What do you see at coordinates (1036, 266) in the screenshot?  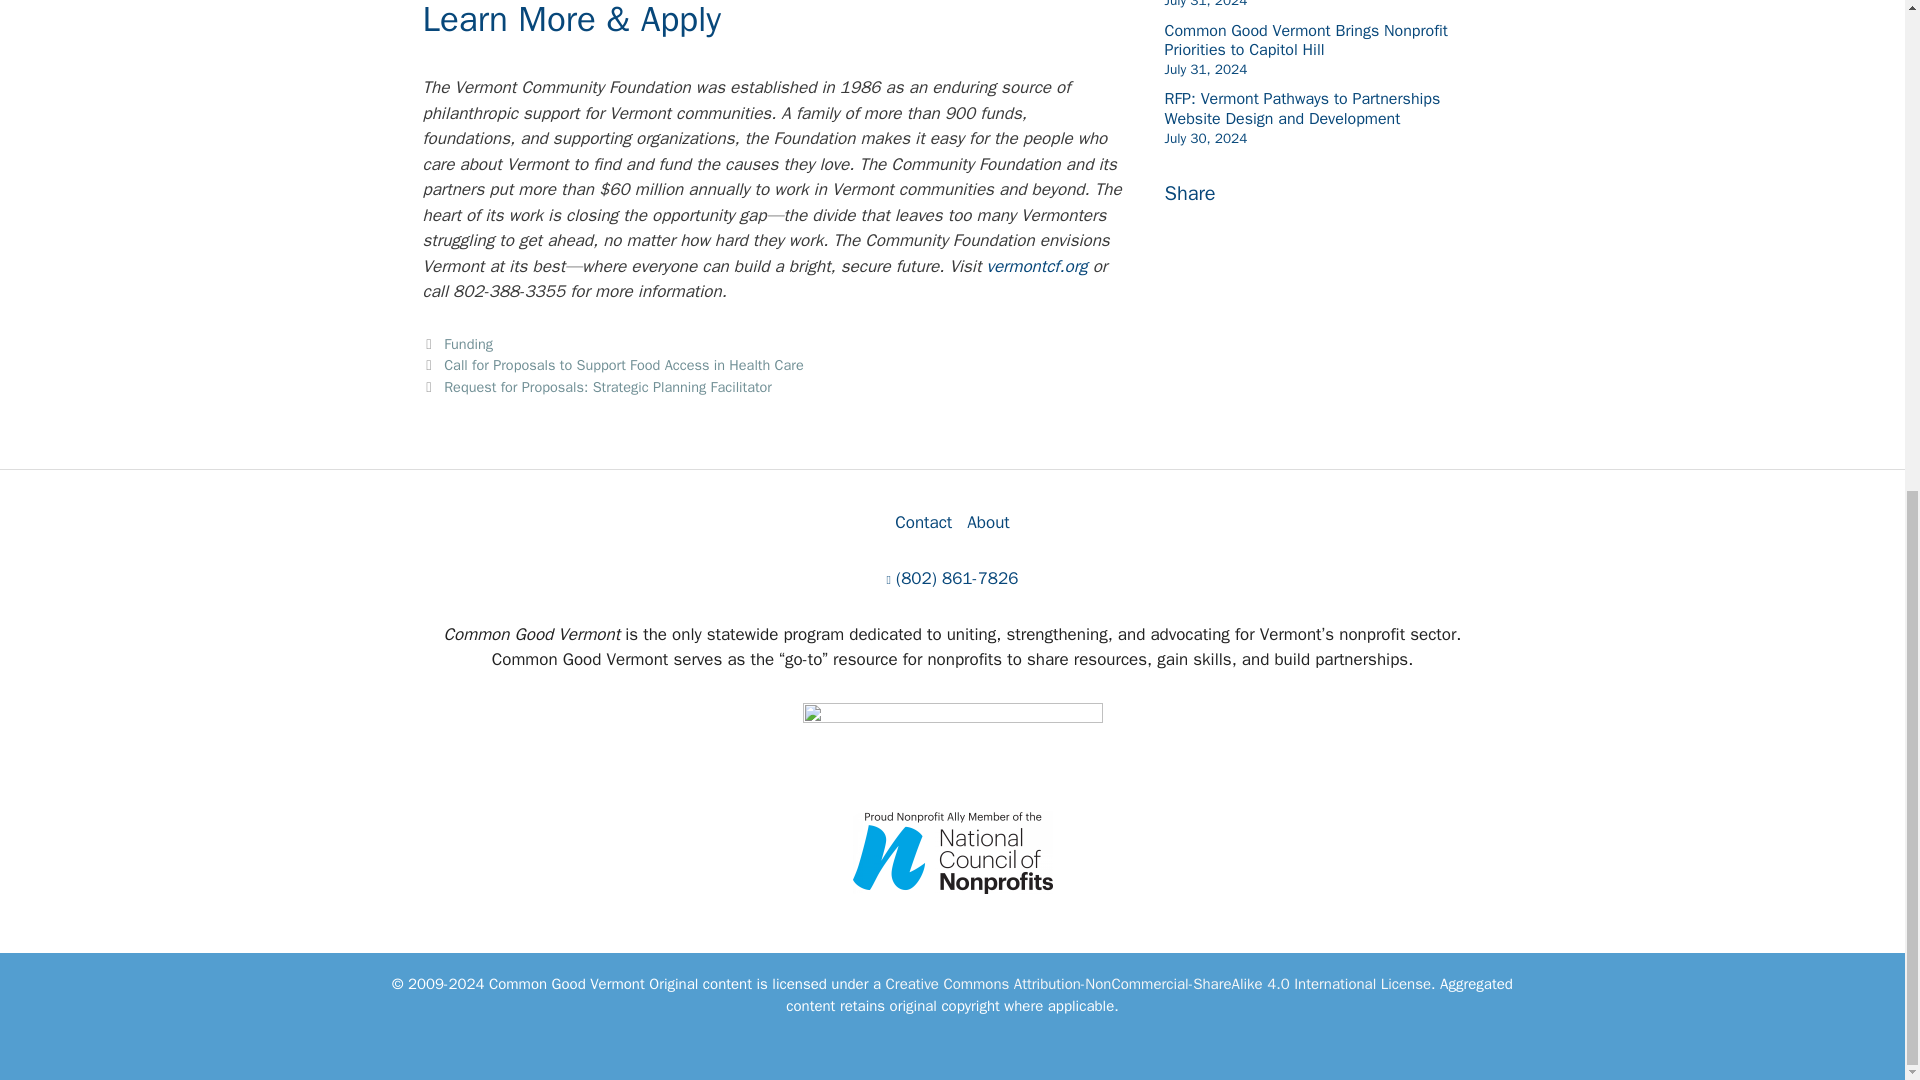 I see `vermontcf.org` at bounding box center [1036, 266].